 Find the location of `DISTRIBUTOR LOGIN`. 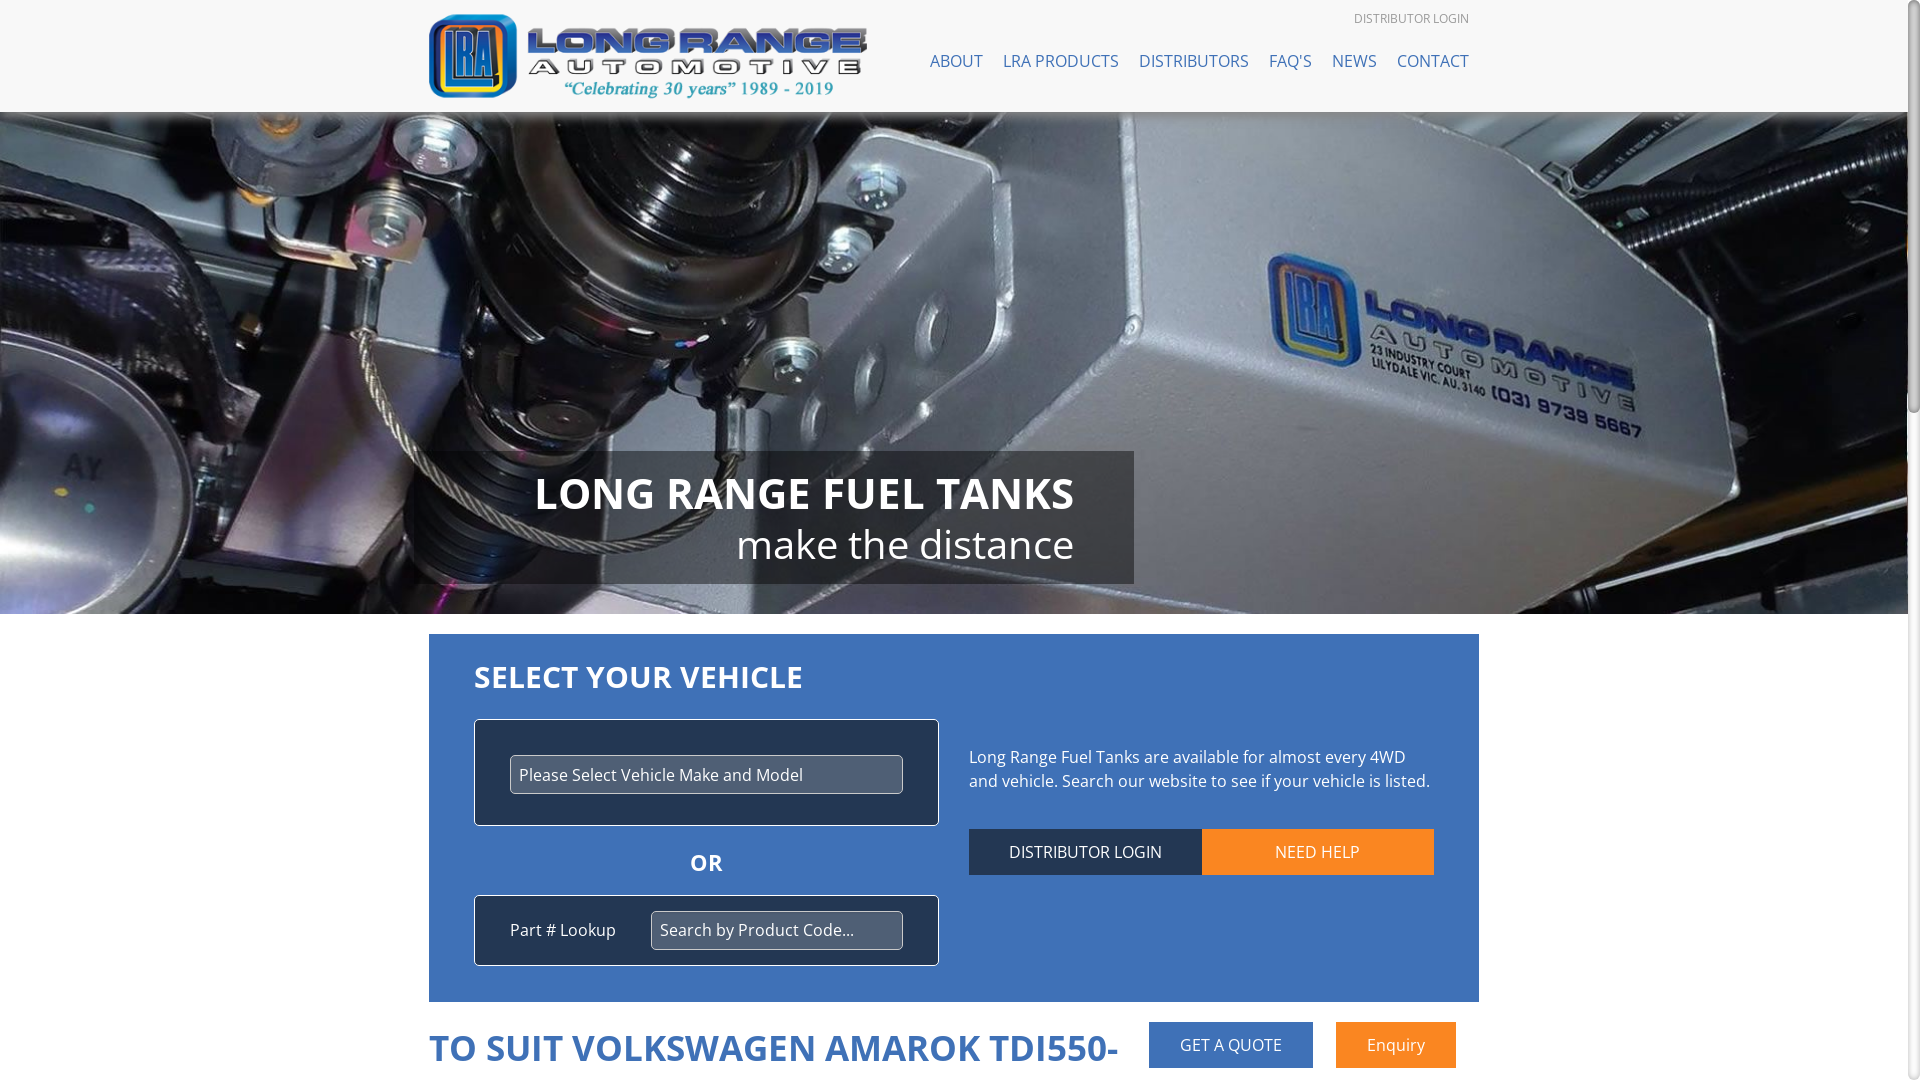

DISTRIBUTOR LOGIN is located at coordinates (1416, 18).